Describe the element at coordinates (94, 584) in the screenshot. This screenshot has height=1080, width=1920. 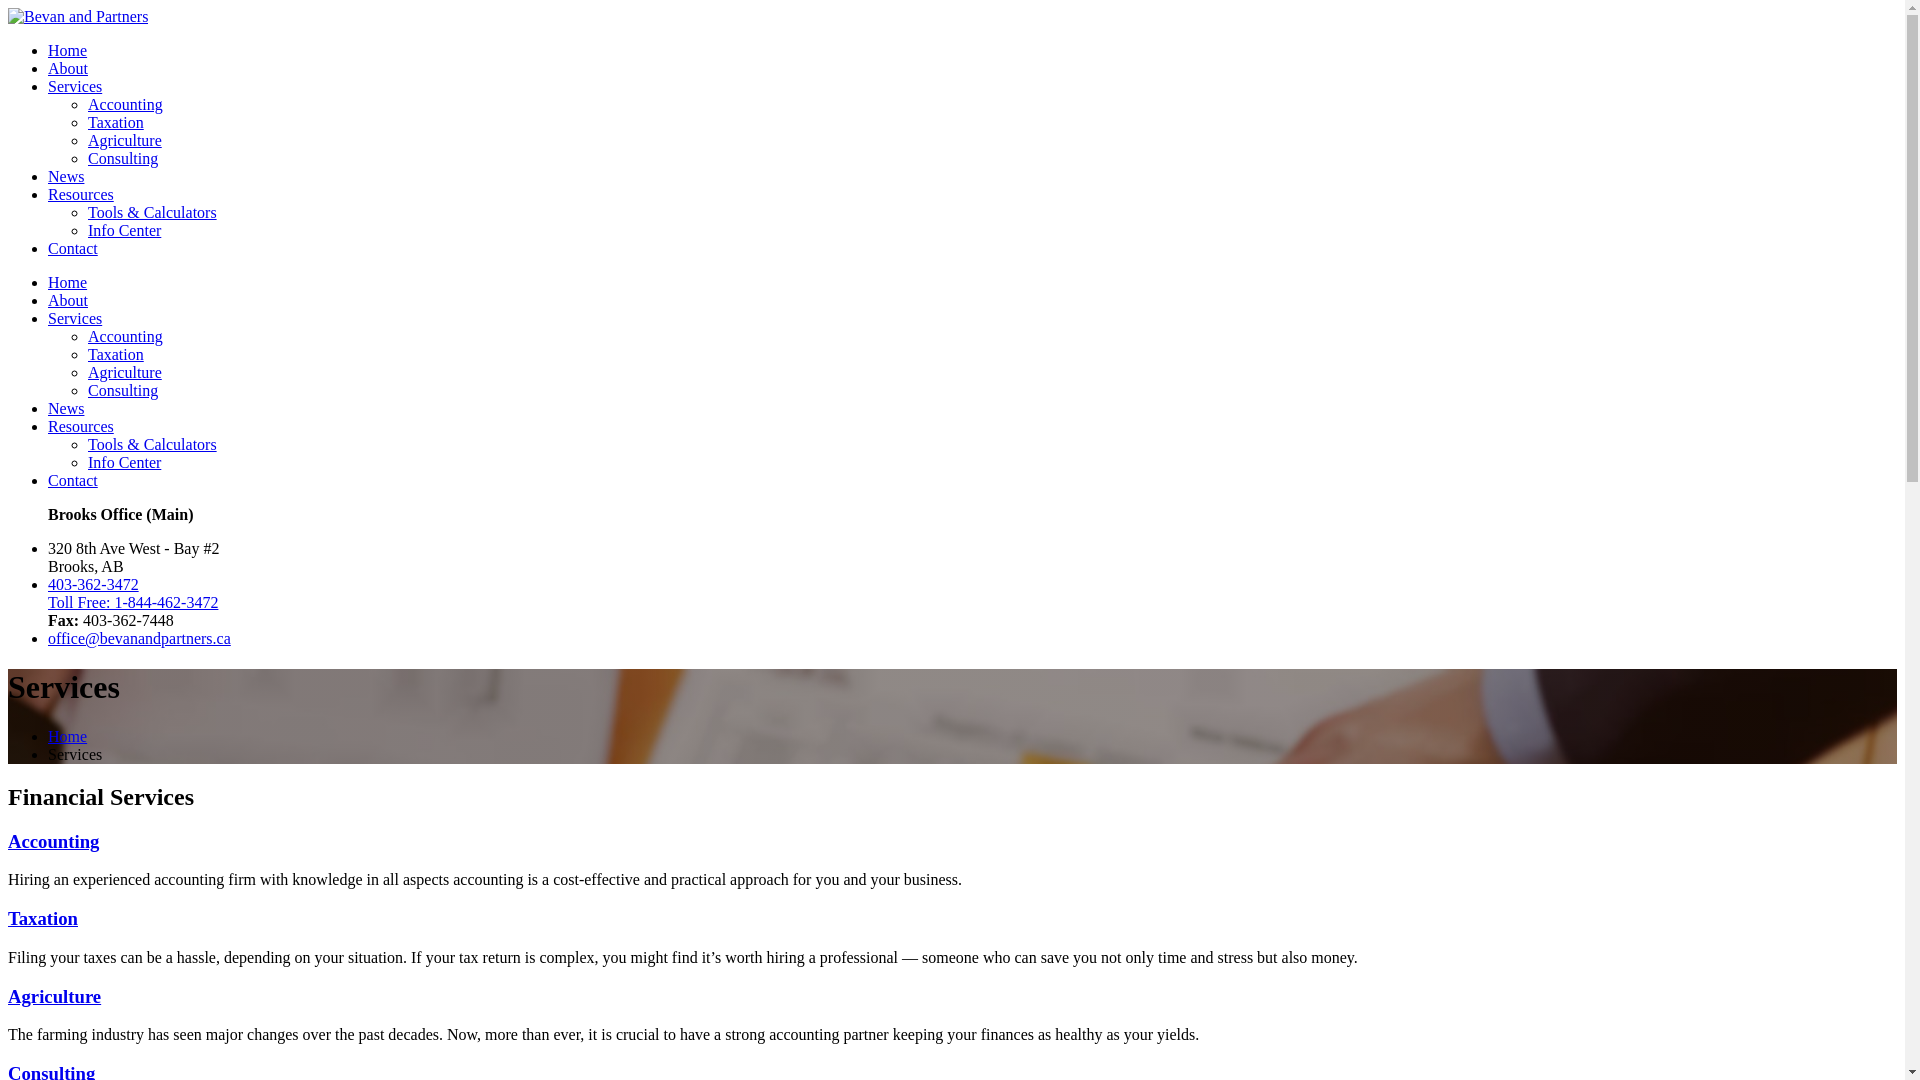
I see `403-362-3472` at that location.